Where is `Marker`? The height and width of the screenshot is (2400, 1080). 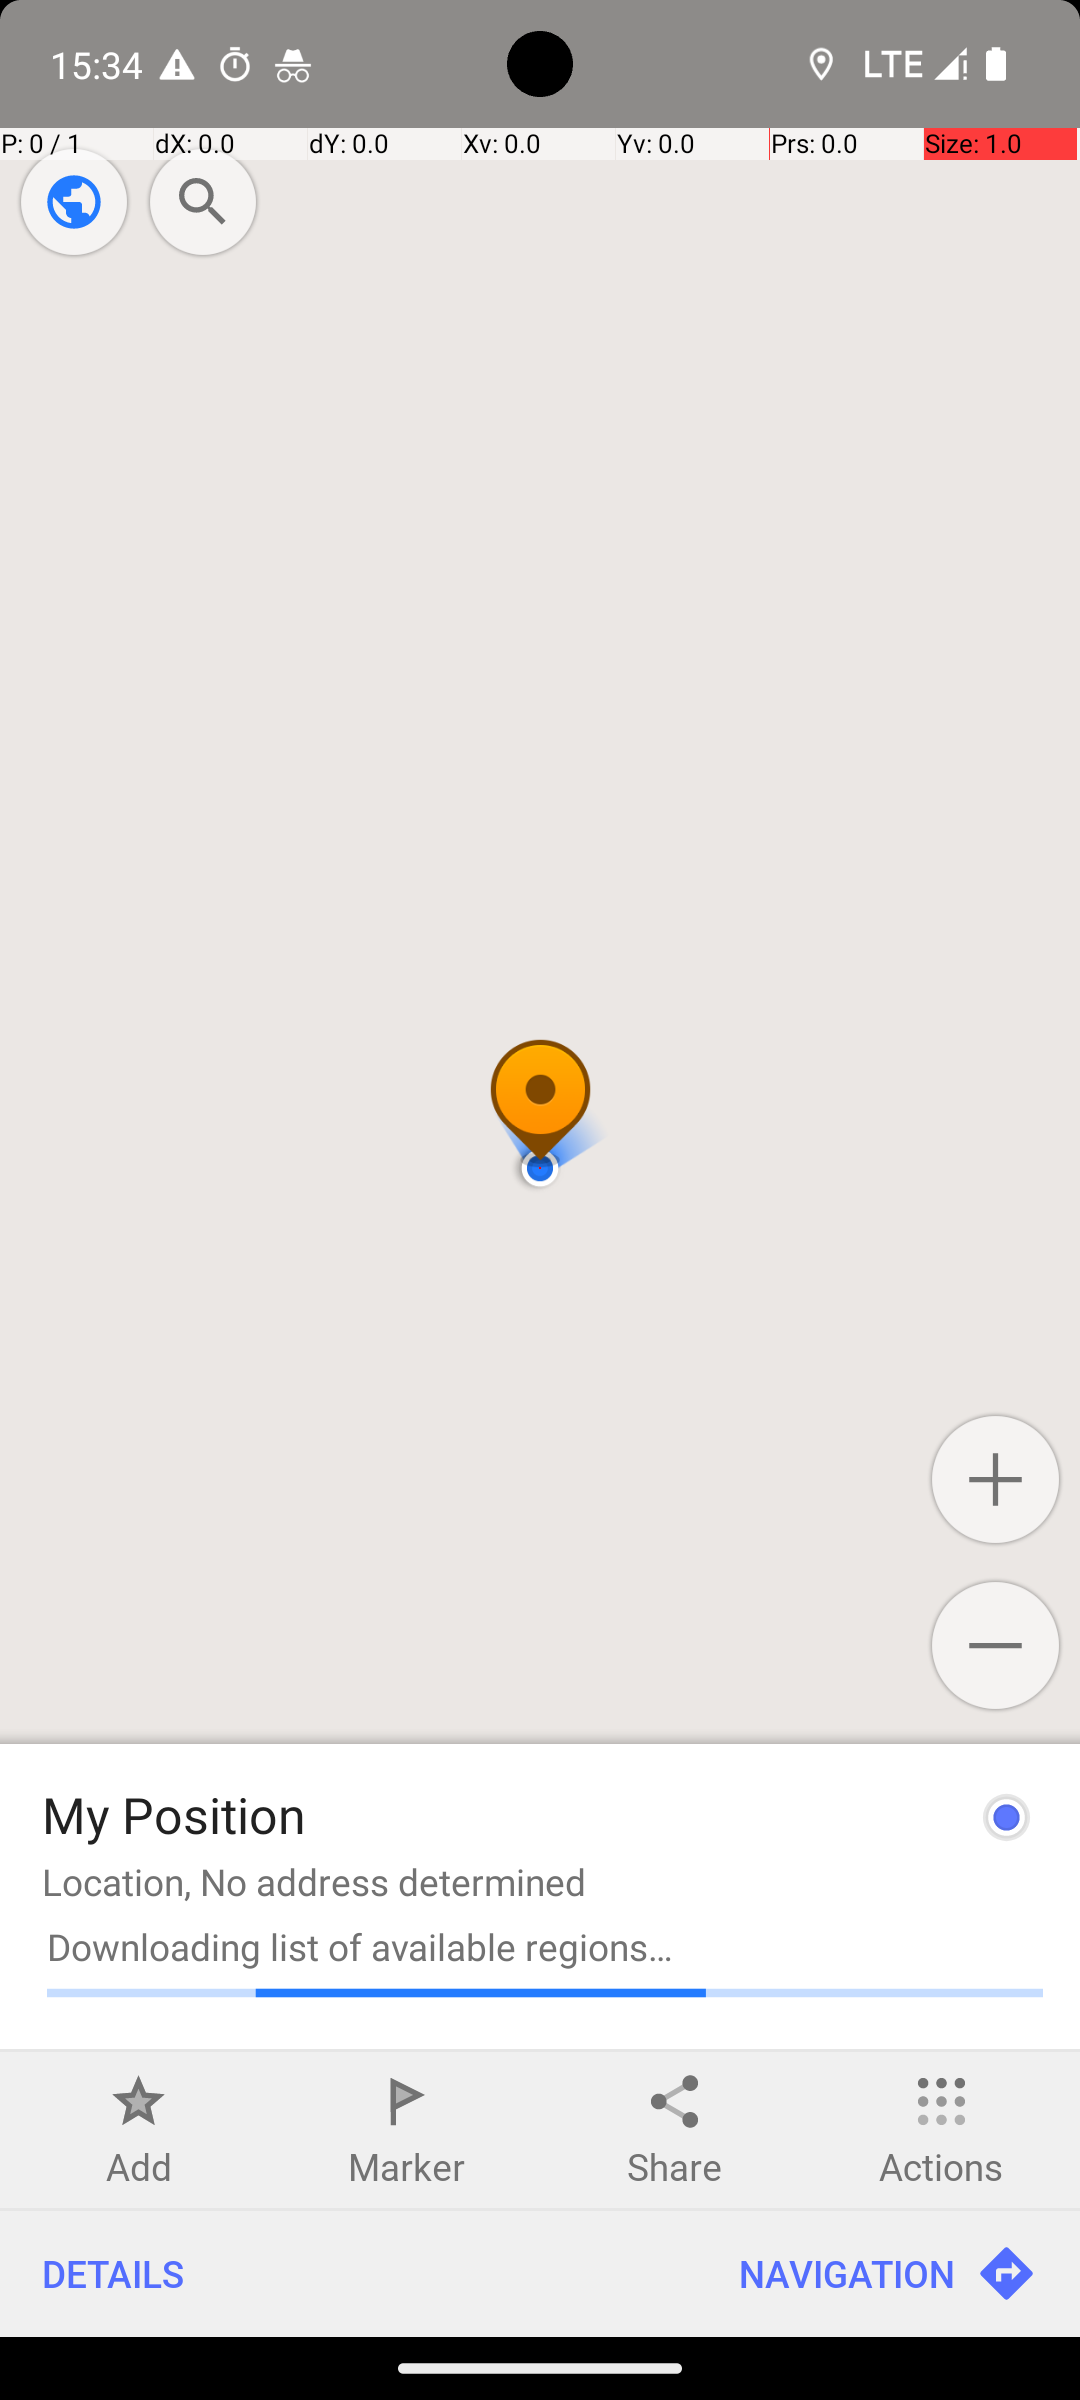
Marker is located at coordinates (406, 2166).